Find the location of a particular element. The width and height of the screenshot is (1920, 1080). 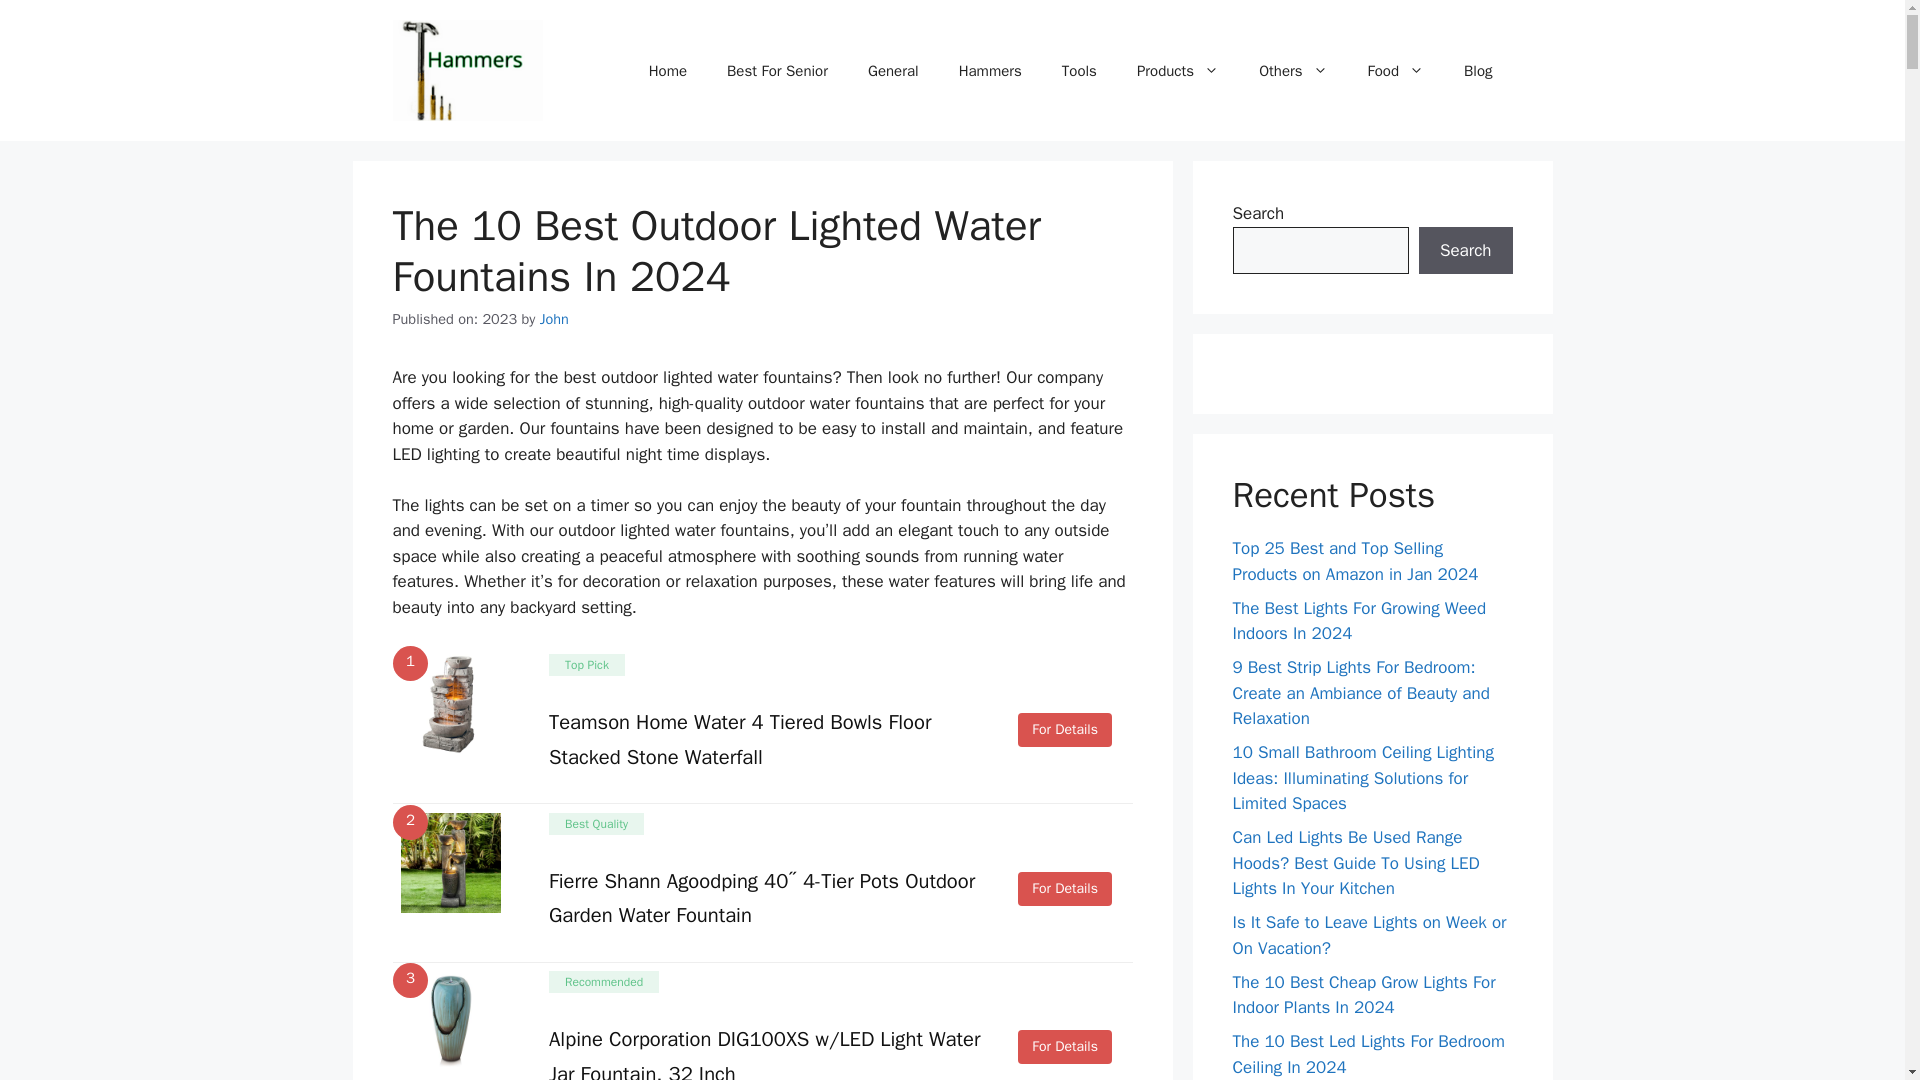

Theusefulhammers is located at coordinates (466, 70).